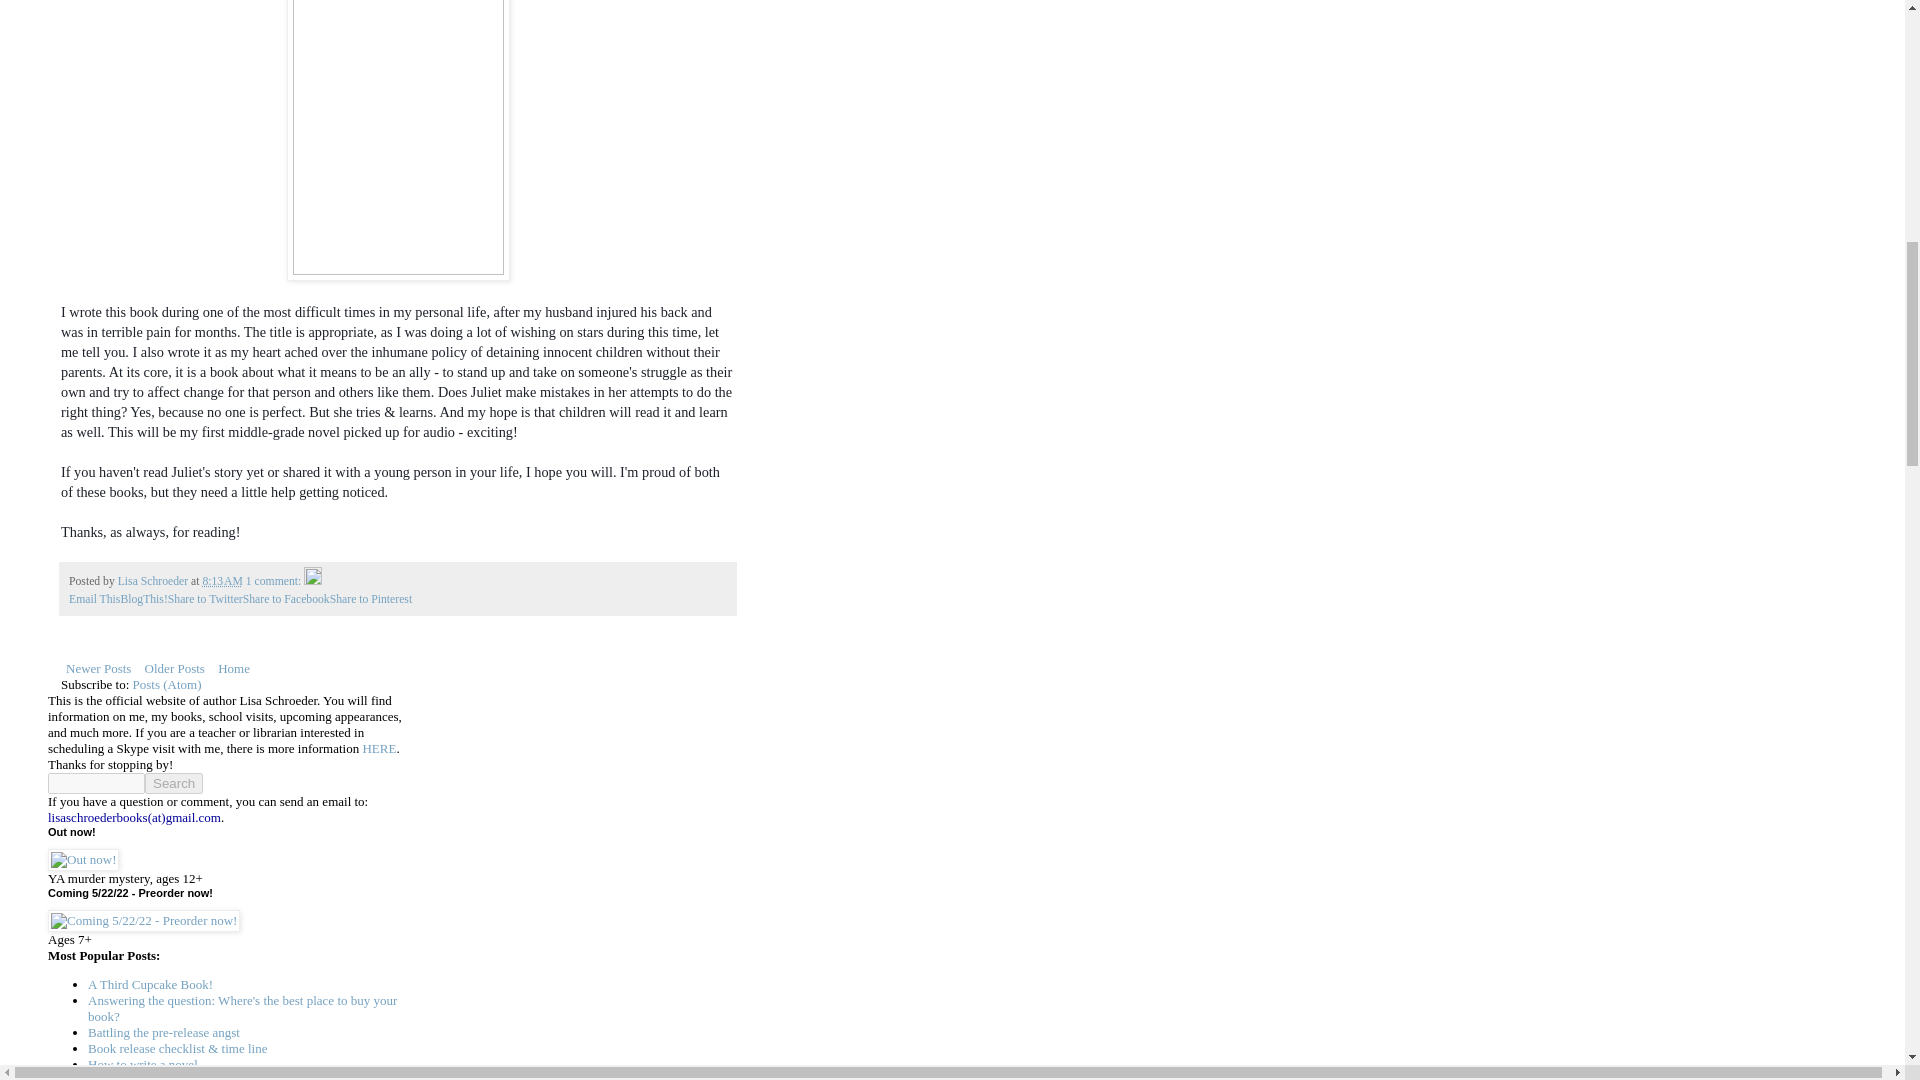 The height and width of the screenshot is (1080, 1920). Describe the element at coordinates (286, 598) in the screenshot. I see `Share to Facebook` at that location.